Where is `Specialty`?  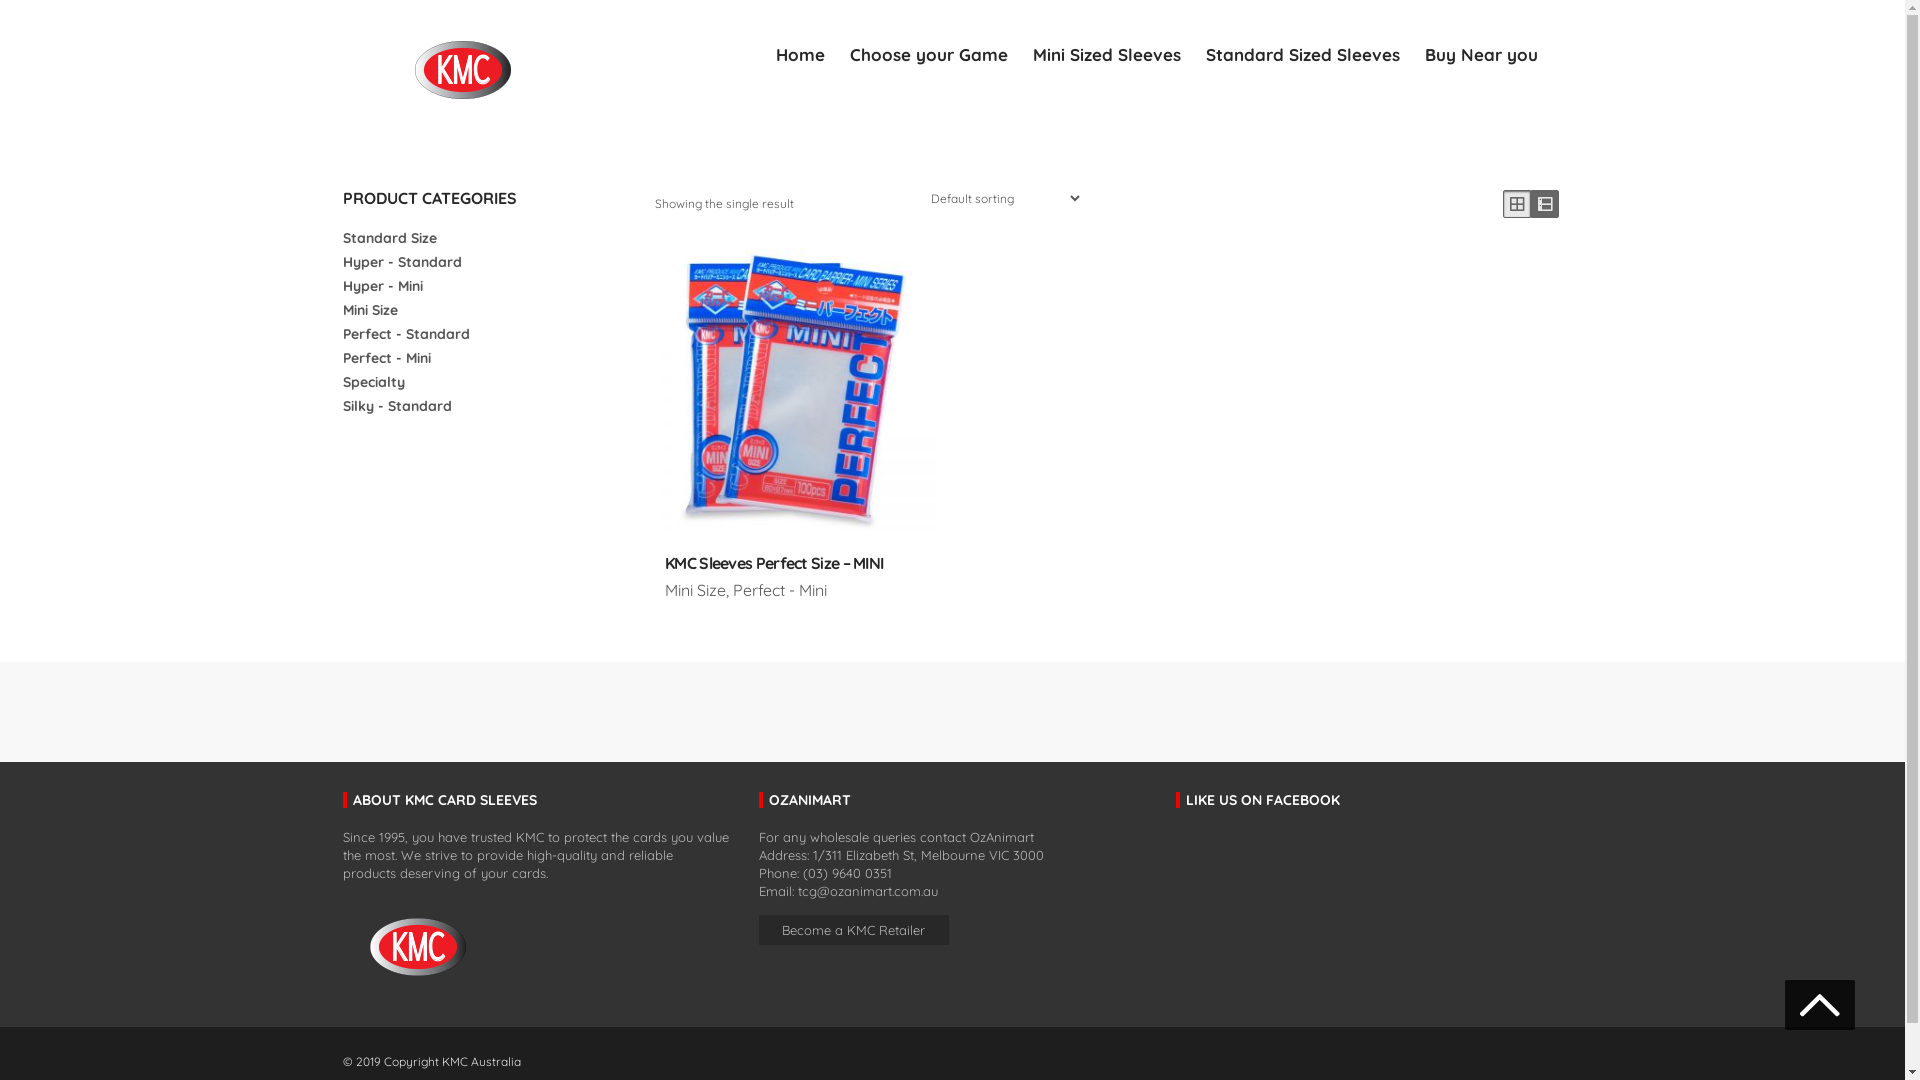 Specialty is located at coordinates (373, 382).